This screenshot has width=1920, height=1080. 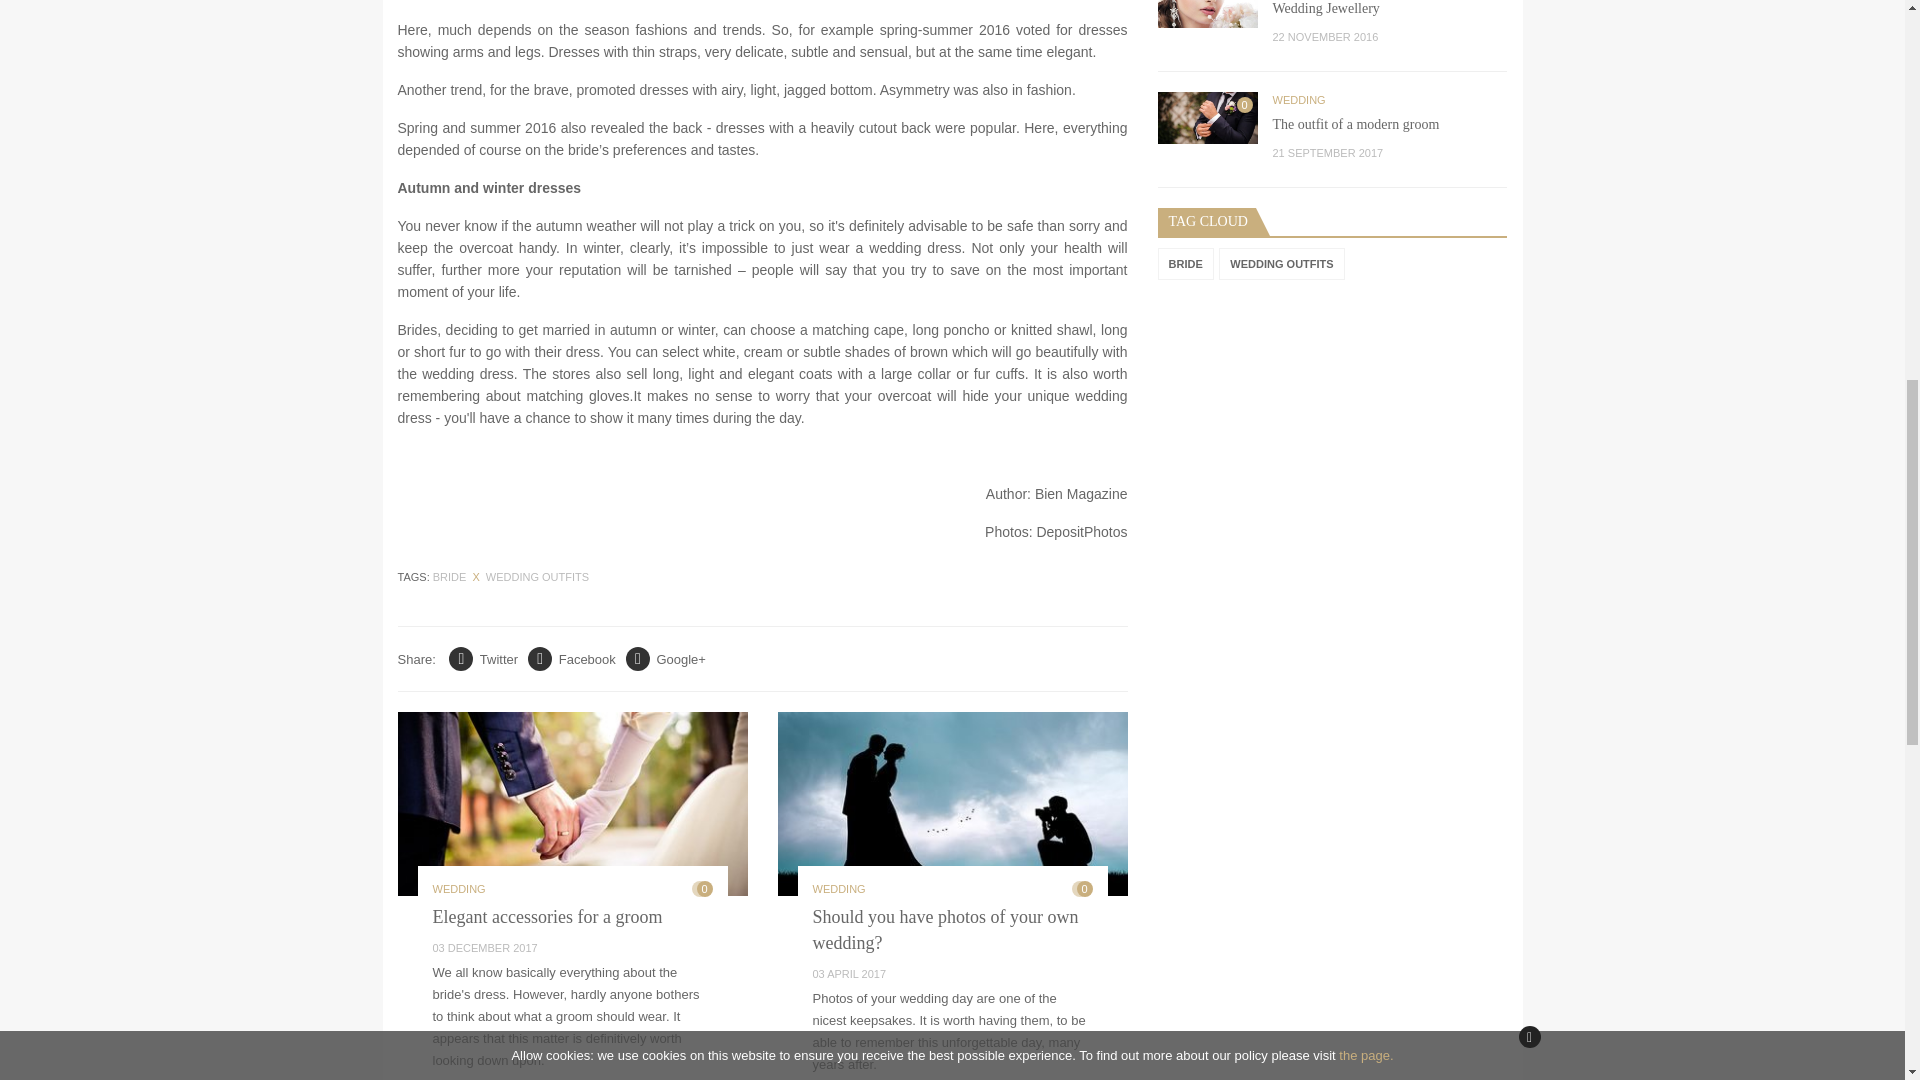 What do you see at coordinates (838, 889) in the screenshot?
I see `WEDDING` at bounding box center [838, 889].